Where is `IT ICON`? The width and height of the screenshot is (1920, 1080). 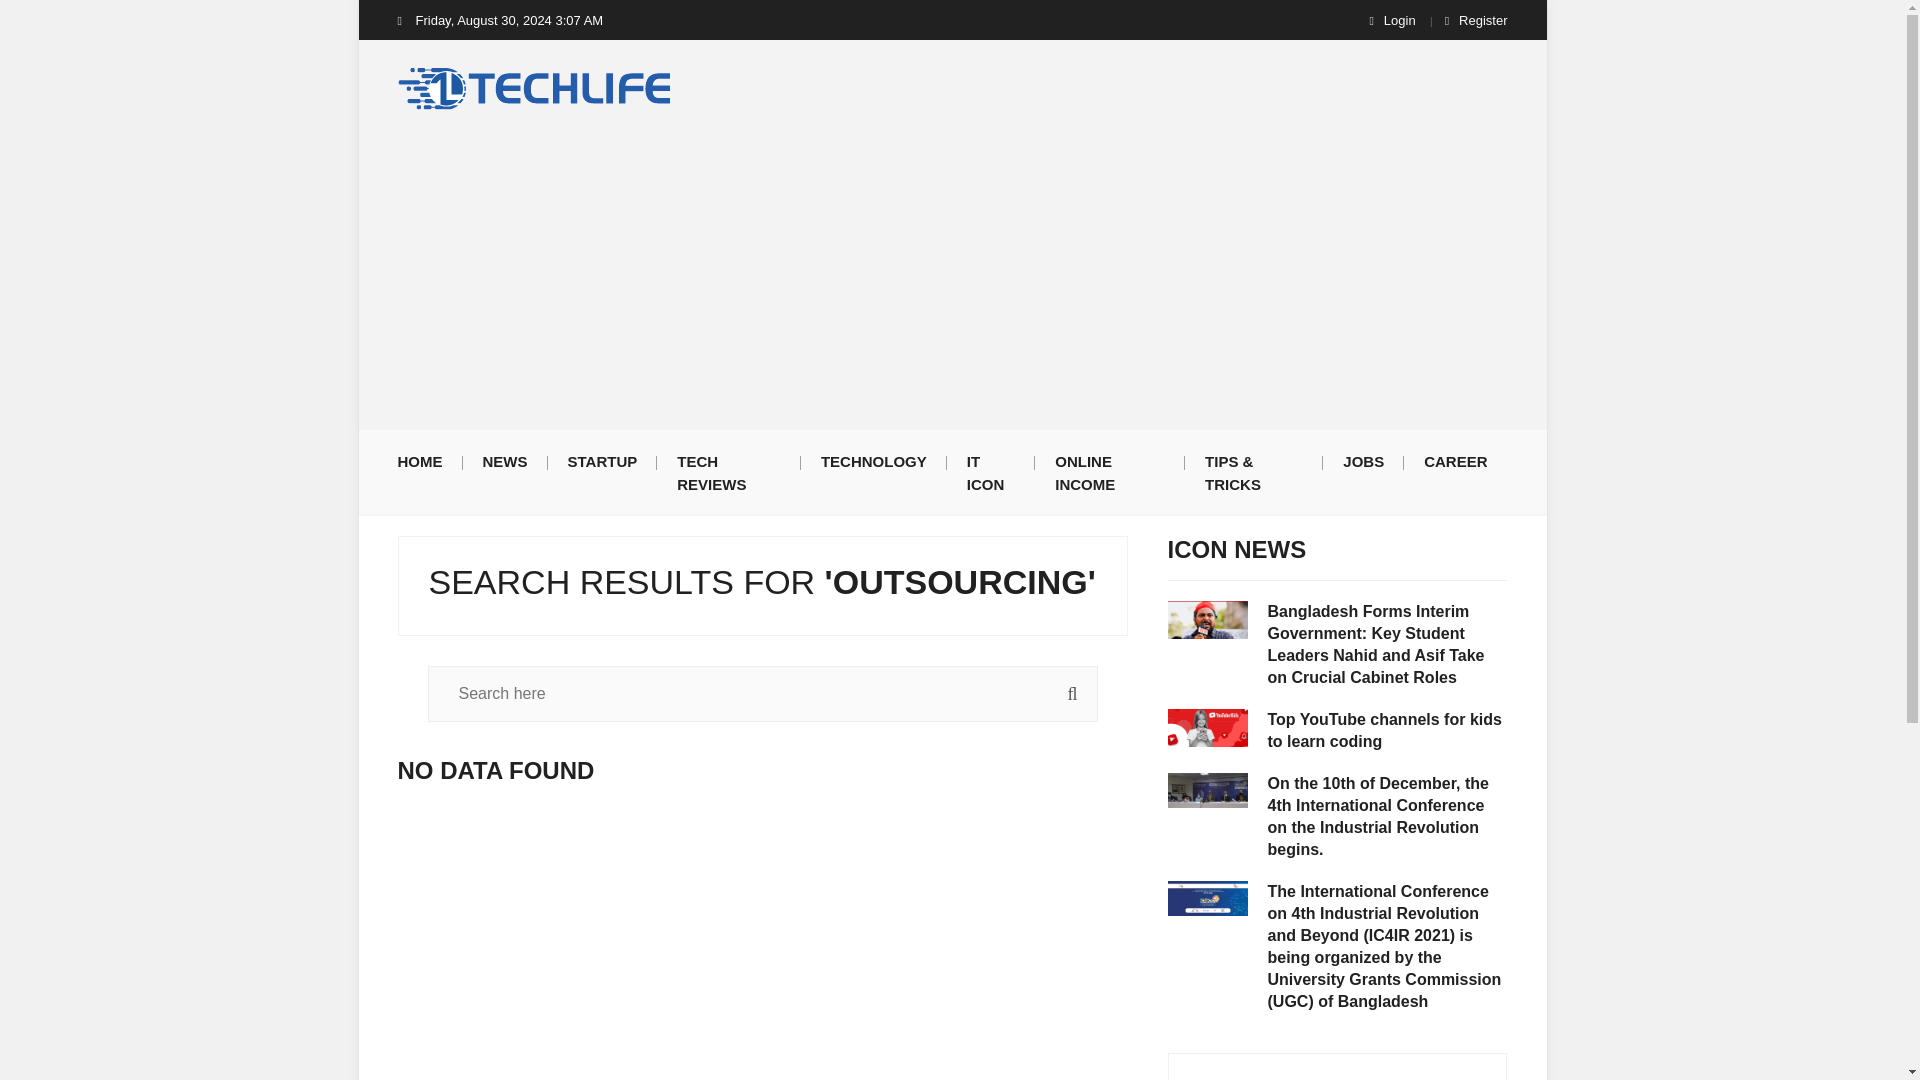
IT ICON is located at coordinates (991, 472).